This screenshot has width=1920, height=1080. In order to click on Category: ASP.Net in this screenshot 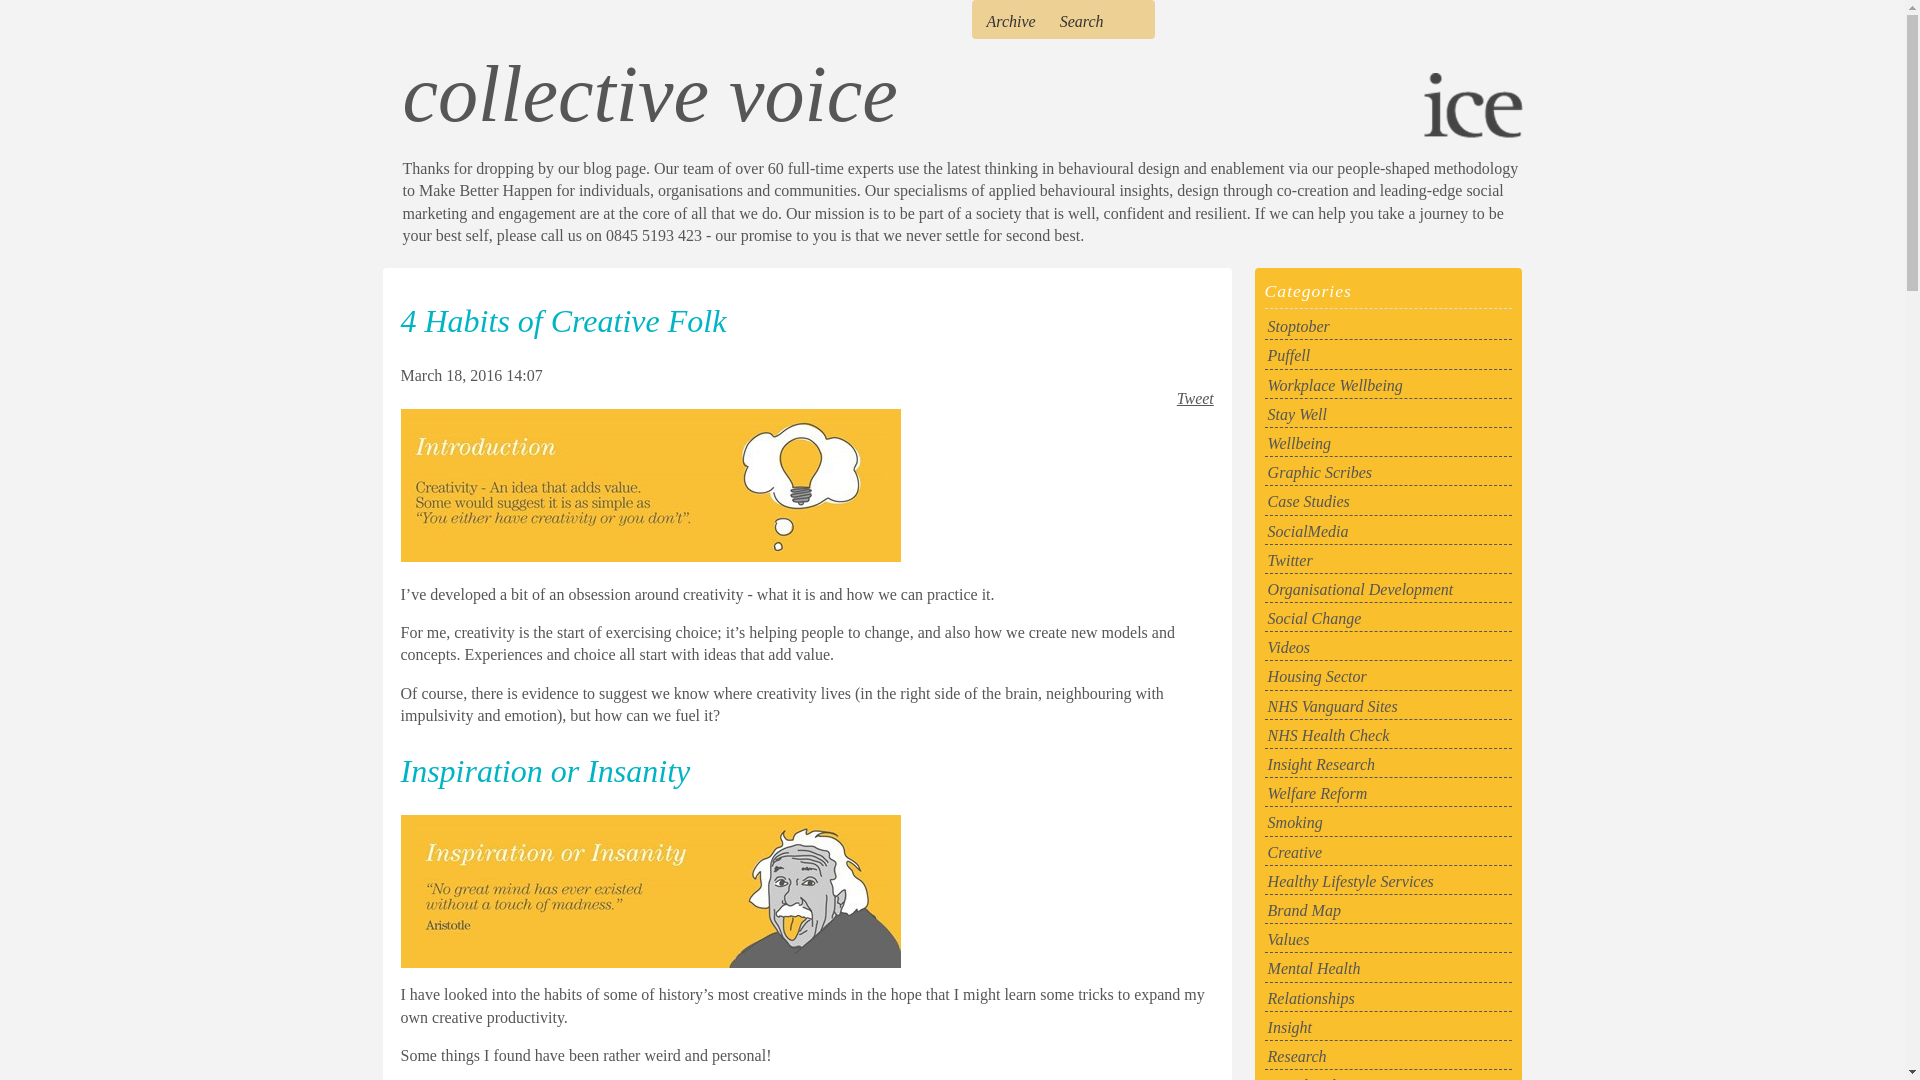, I will do `click(1388, 618)`.